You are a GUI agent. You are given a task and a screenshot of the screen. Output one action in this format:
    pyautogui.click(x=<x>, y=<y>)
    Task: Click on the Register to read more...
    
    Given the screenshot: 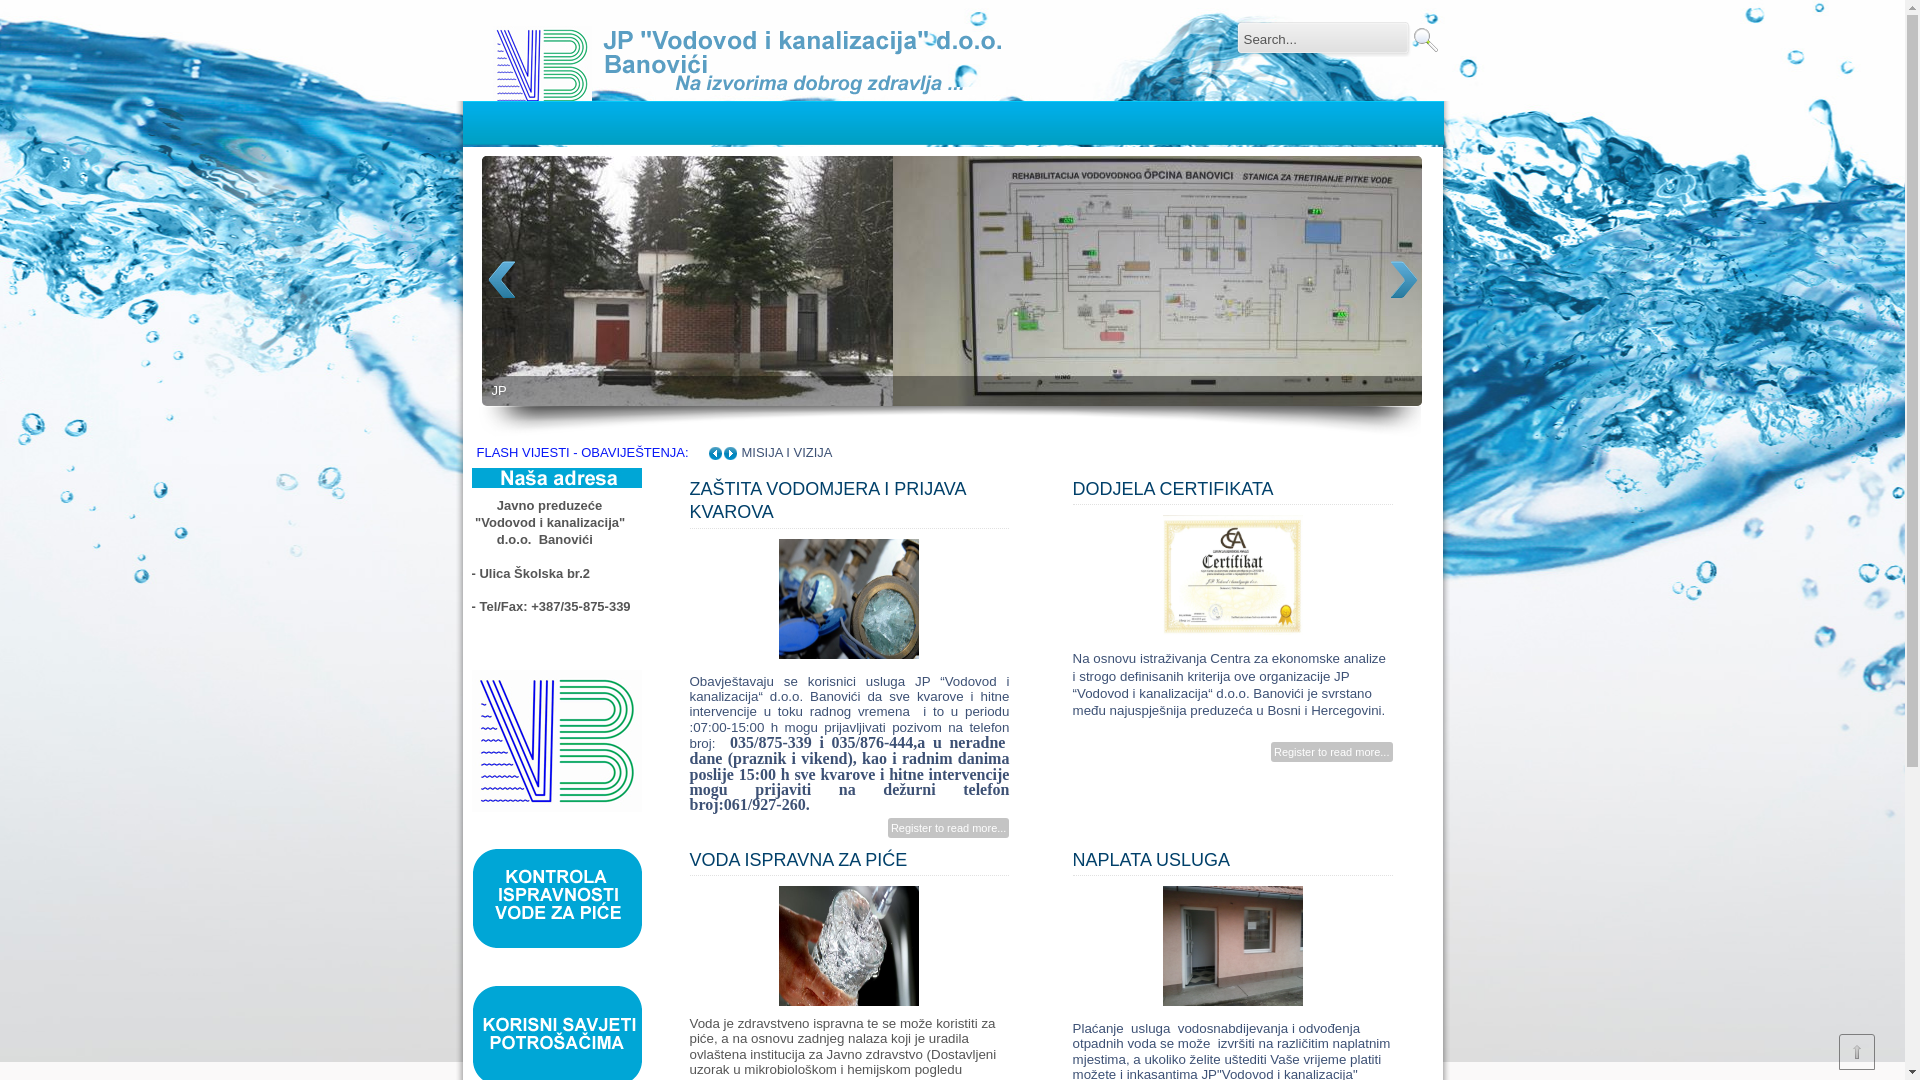 What is the action you would take?
    pyautogui.click(x=948, y=828)
    